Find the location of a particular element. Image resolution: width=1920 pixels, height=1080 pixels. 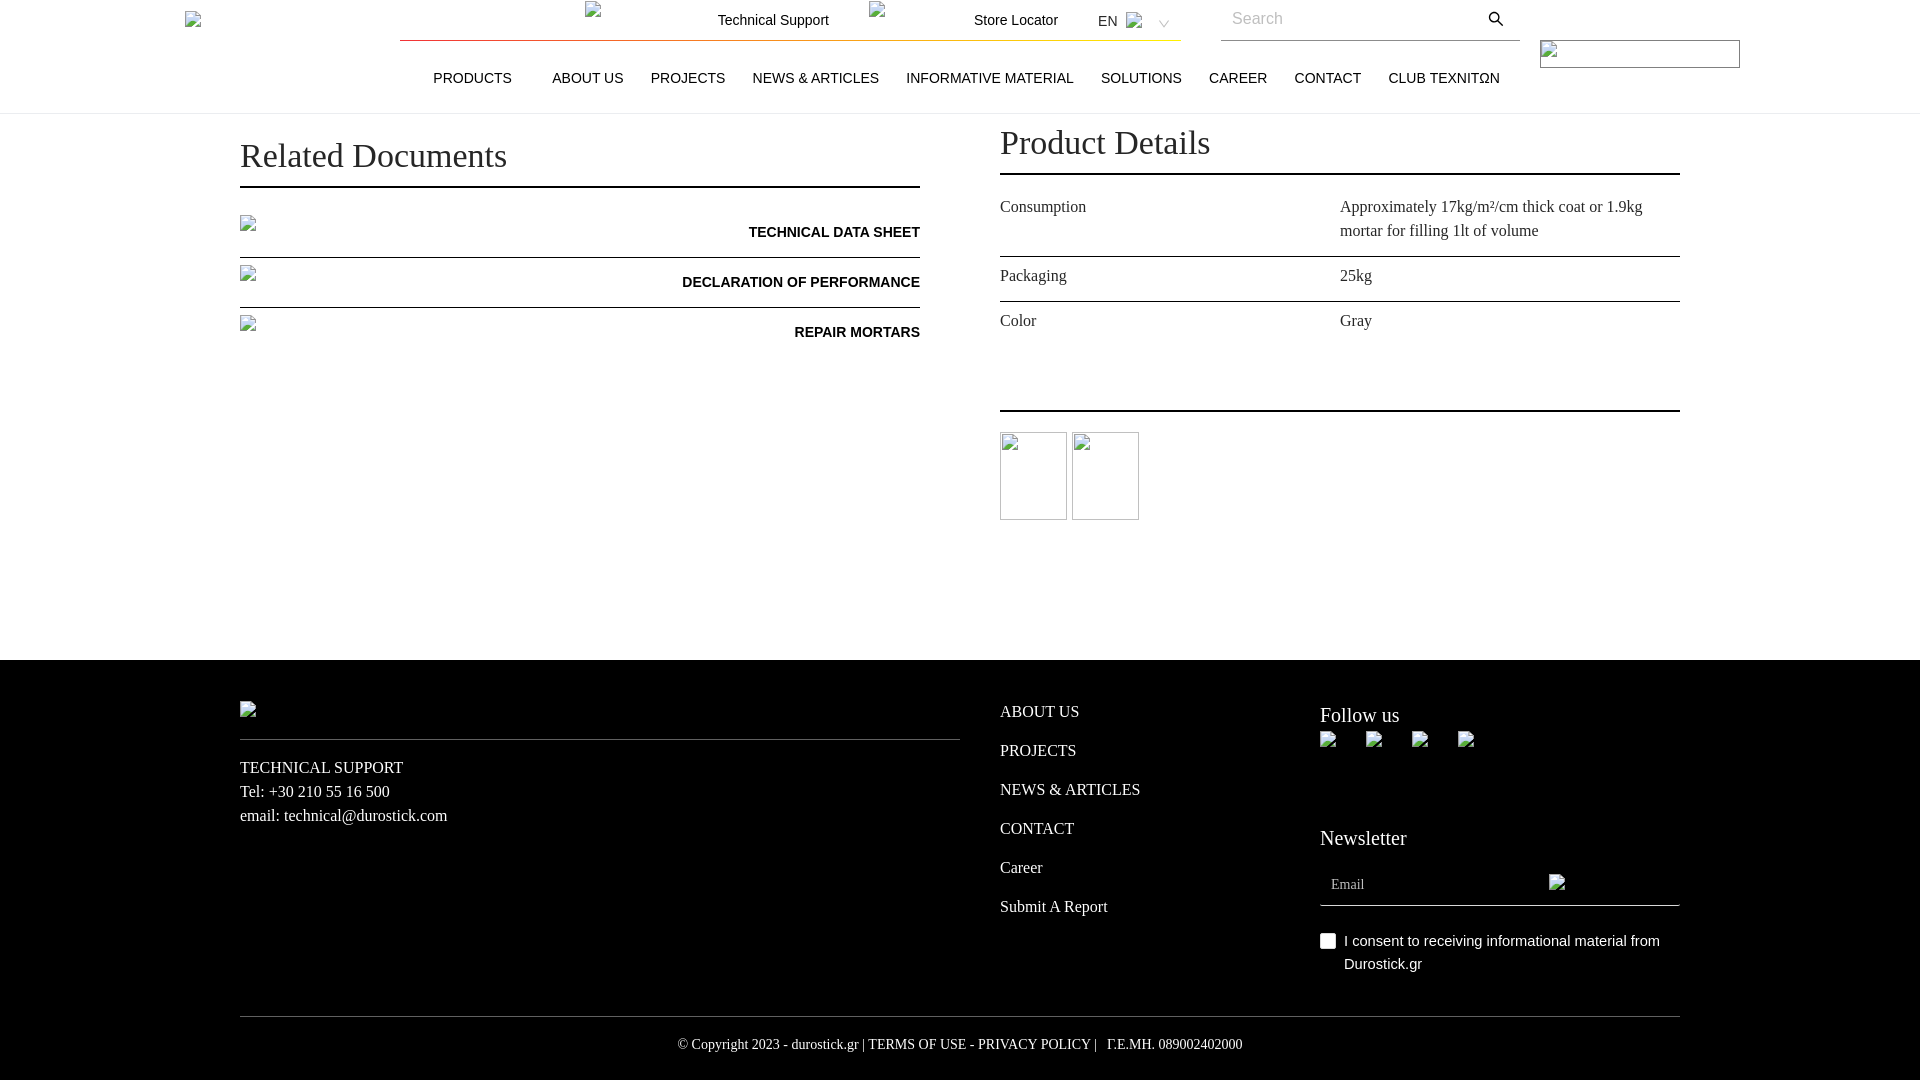

INTERESTED IN BUYING is located at coordinates (580, 60).